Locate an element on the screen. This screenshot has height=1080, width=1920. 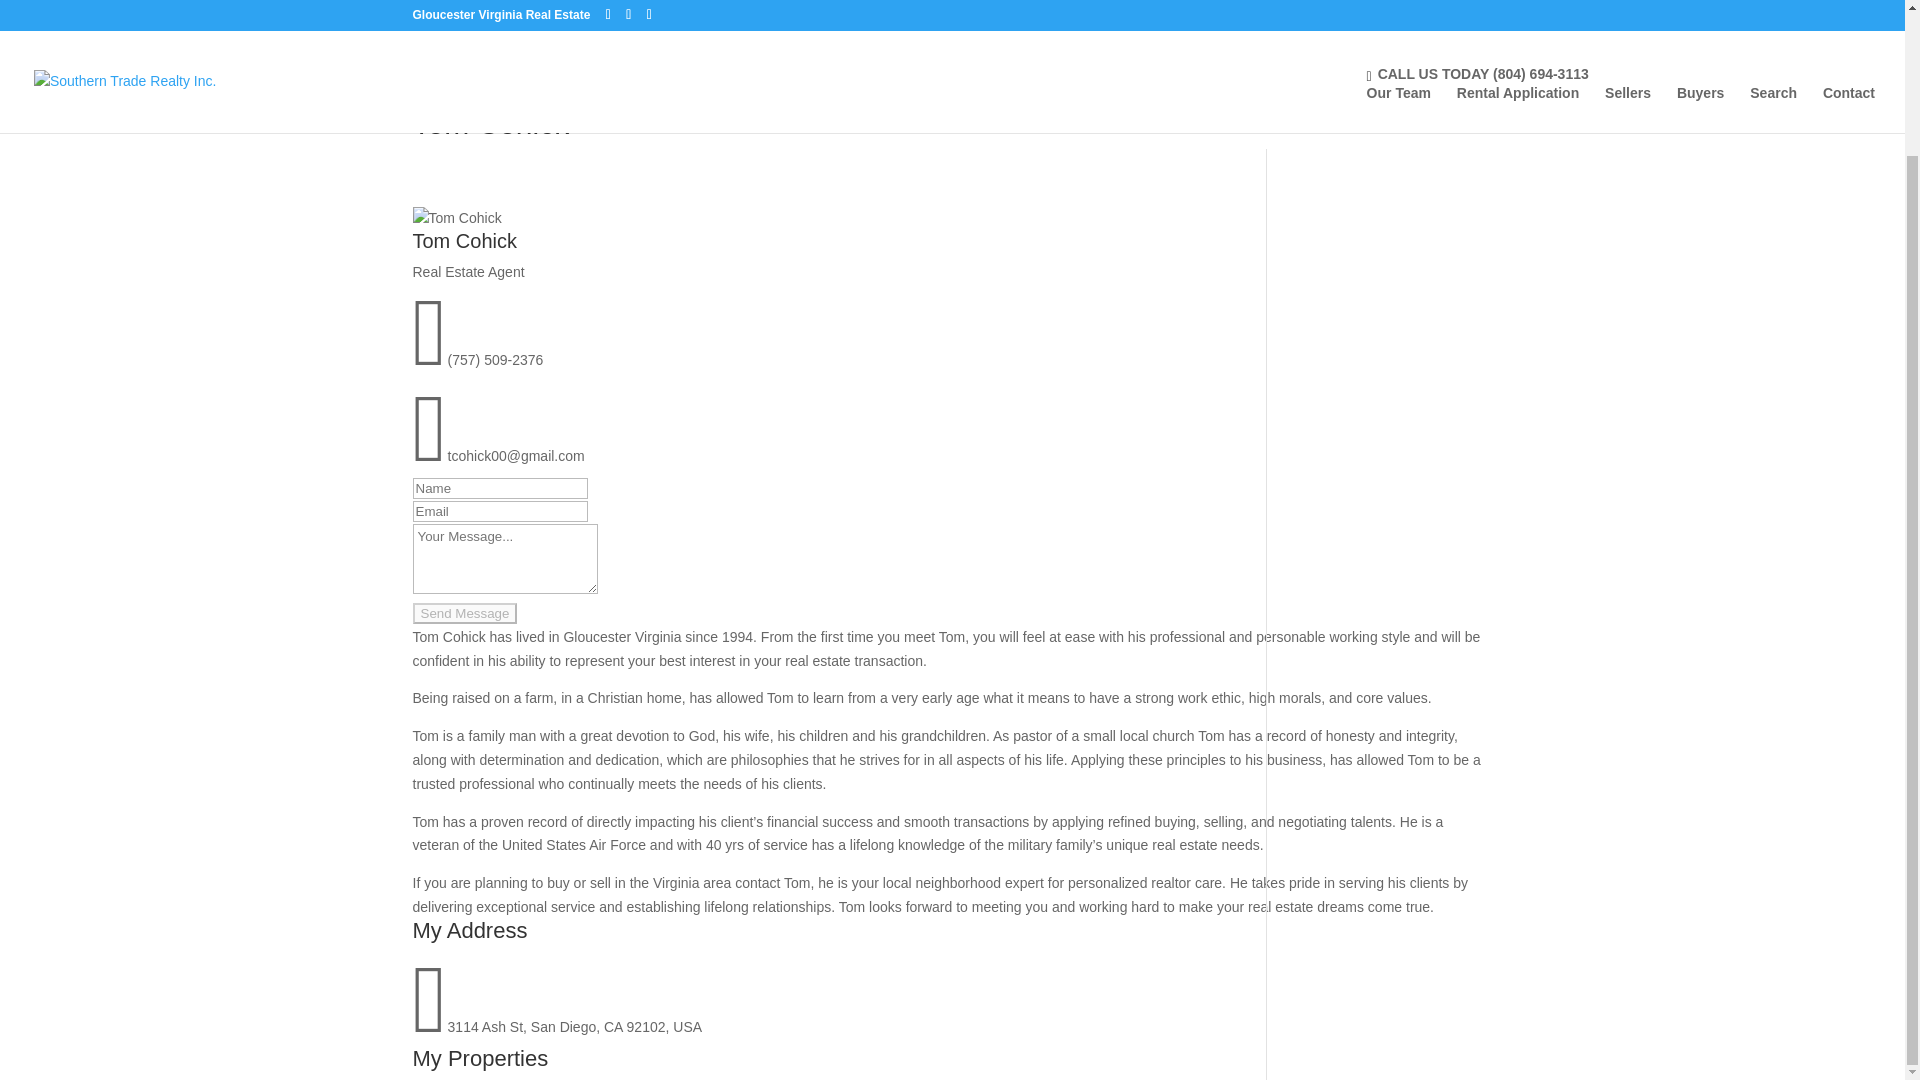
Go to Agents. is located at coordinates (519, 88).